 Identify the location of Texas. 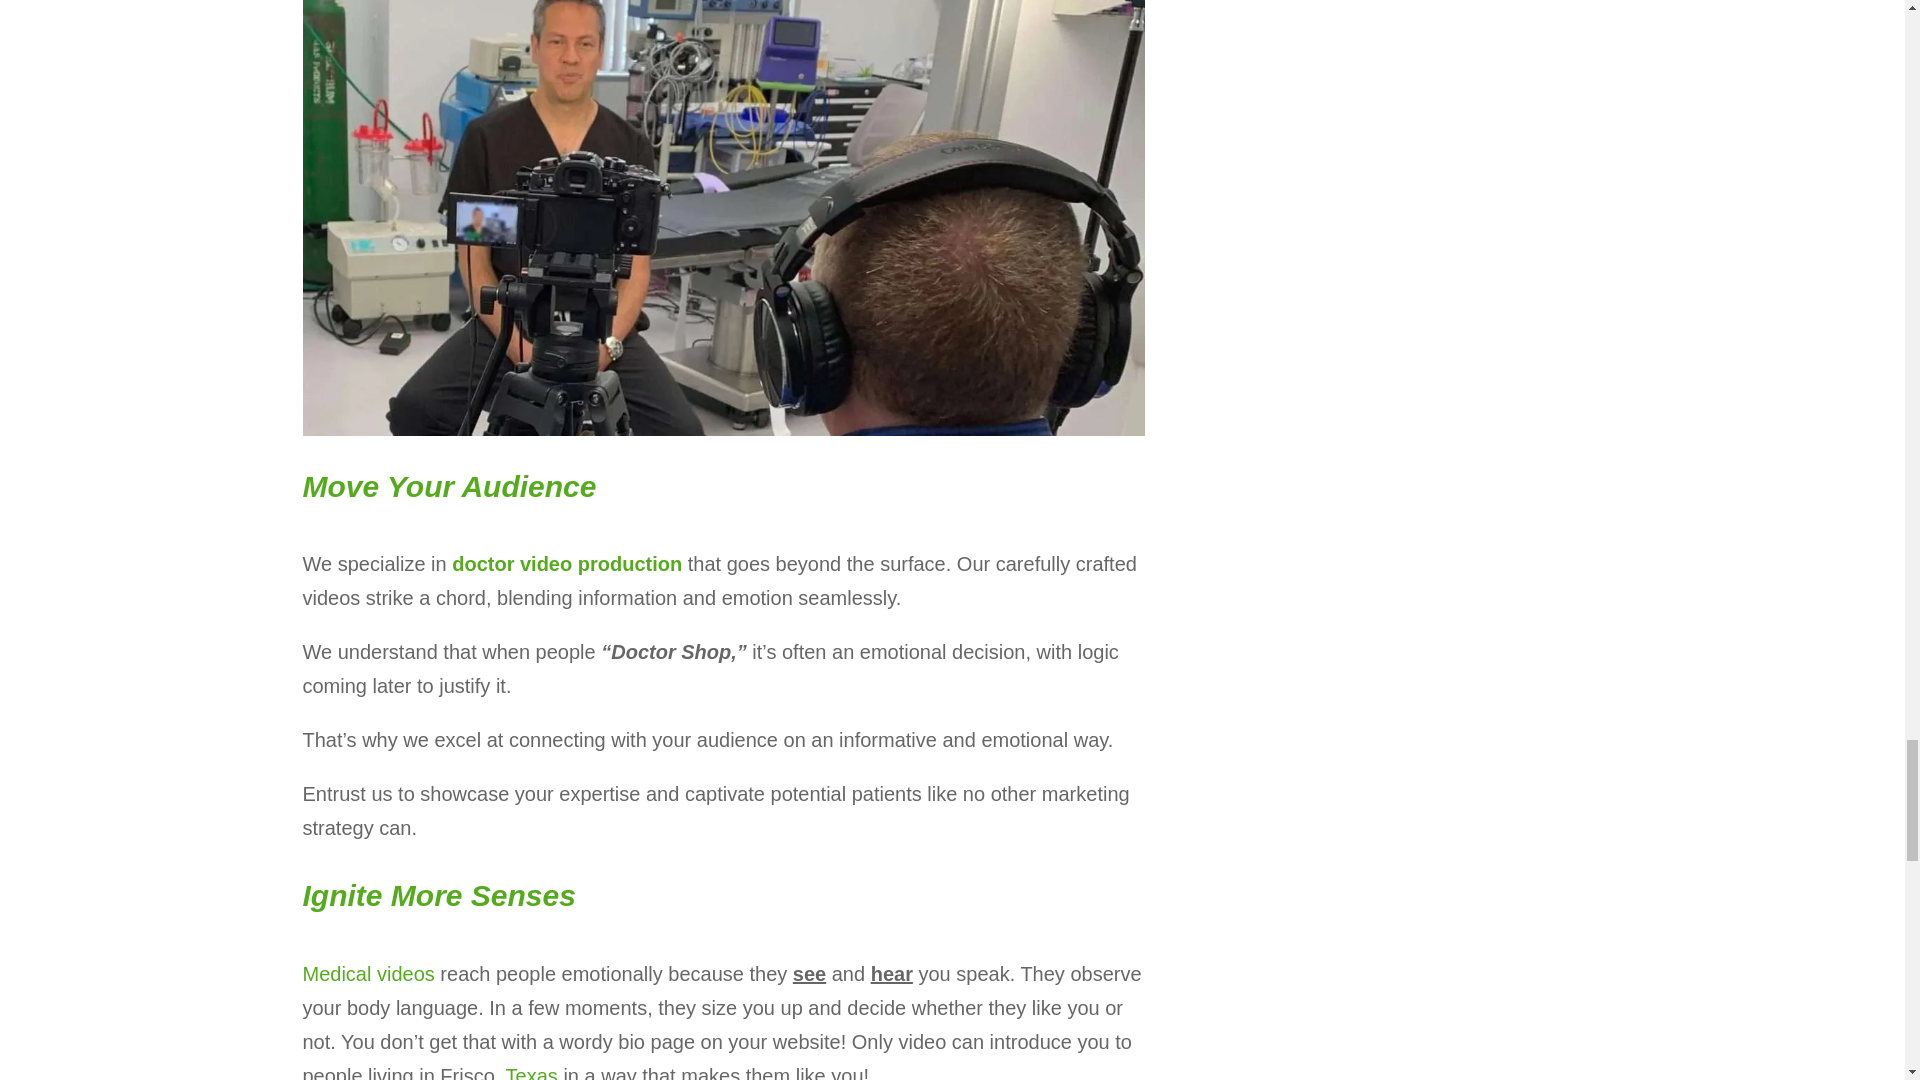
(532, 1072).